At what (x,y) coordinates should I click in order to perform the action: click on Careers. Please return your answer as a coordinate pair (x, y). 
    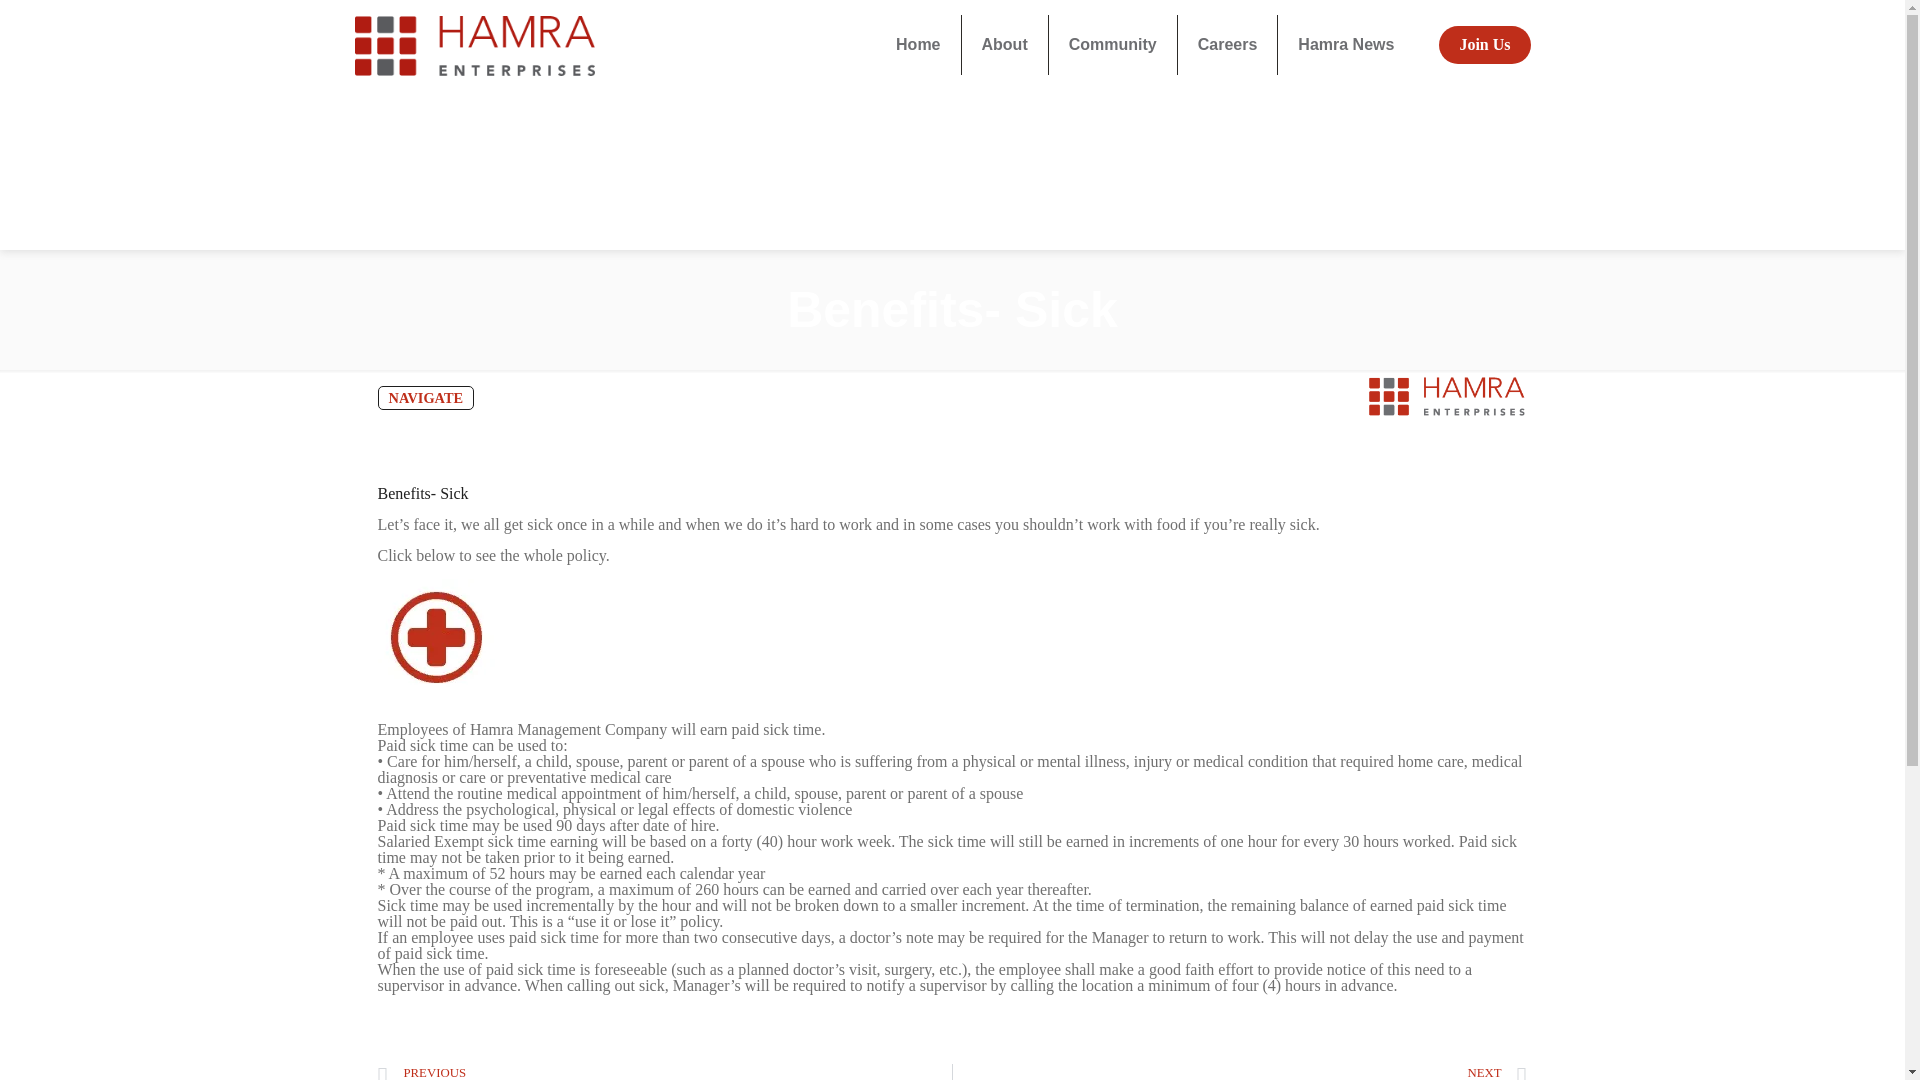
    Looking at the image, I should click on (1228, 44).